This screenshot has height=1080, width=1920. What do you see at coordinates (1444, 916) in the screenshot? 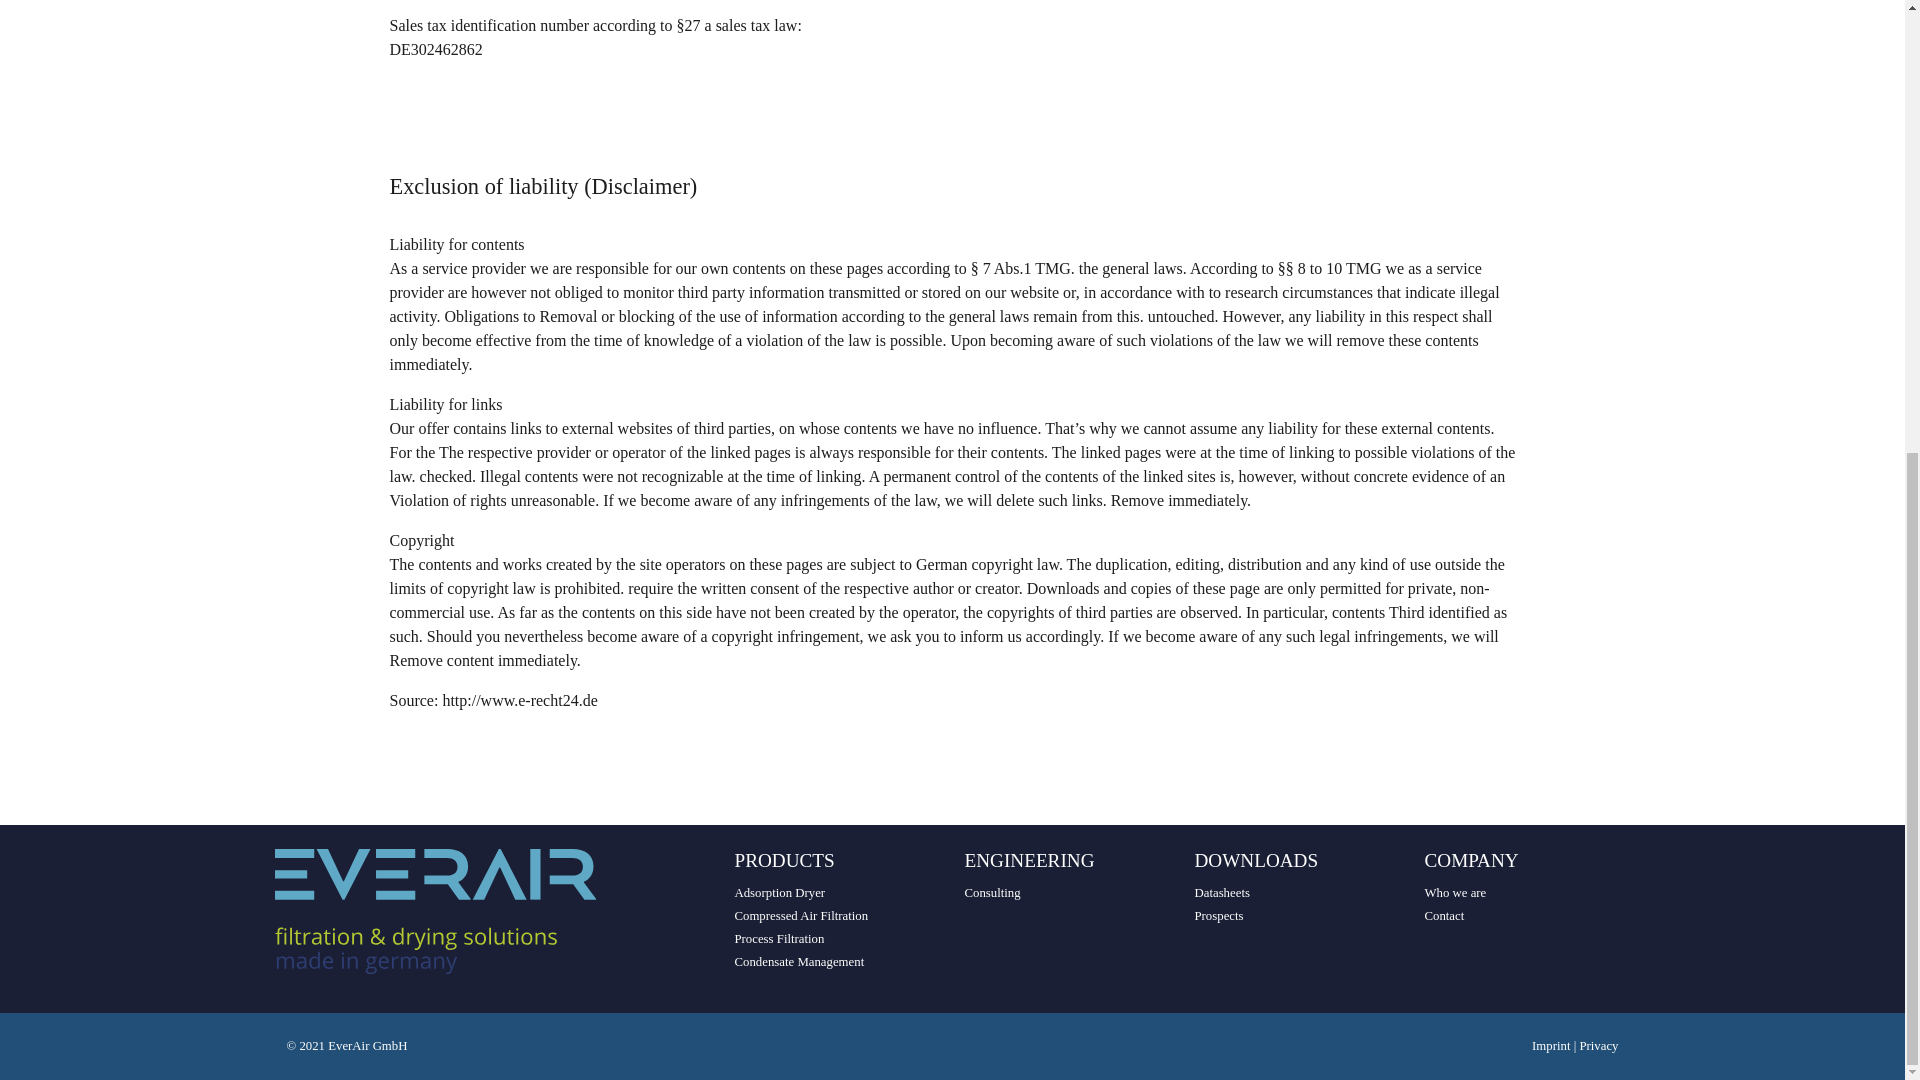
I see `Contact` at bounding box center [1444, 916].